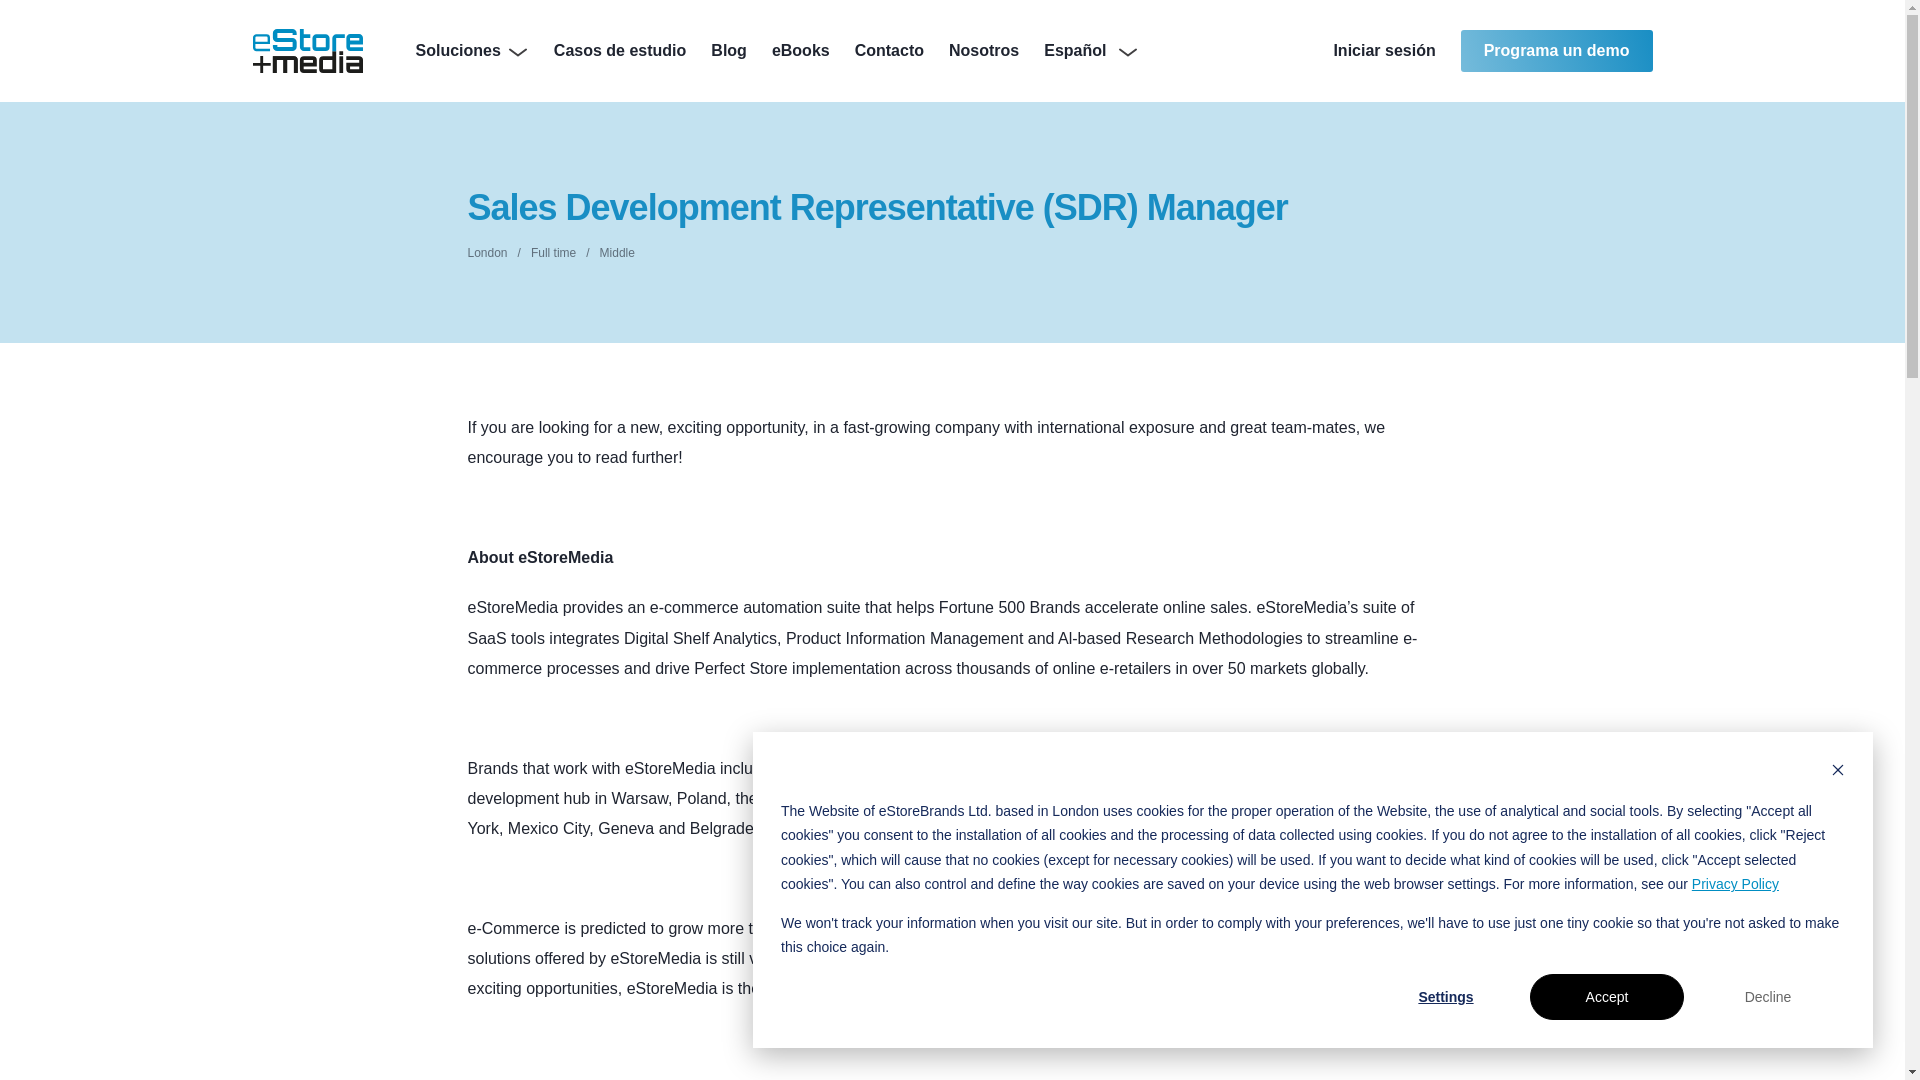  Describe the element at coordinates (1557, 51) in the screenshot. I see `Programa un demo` at that location.